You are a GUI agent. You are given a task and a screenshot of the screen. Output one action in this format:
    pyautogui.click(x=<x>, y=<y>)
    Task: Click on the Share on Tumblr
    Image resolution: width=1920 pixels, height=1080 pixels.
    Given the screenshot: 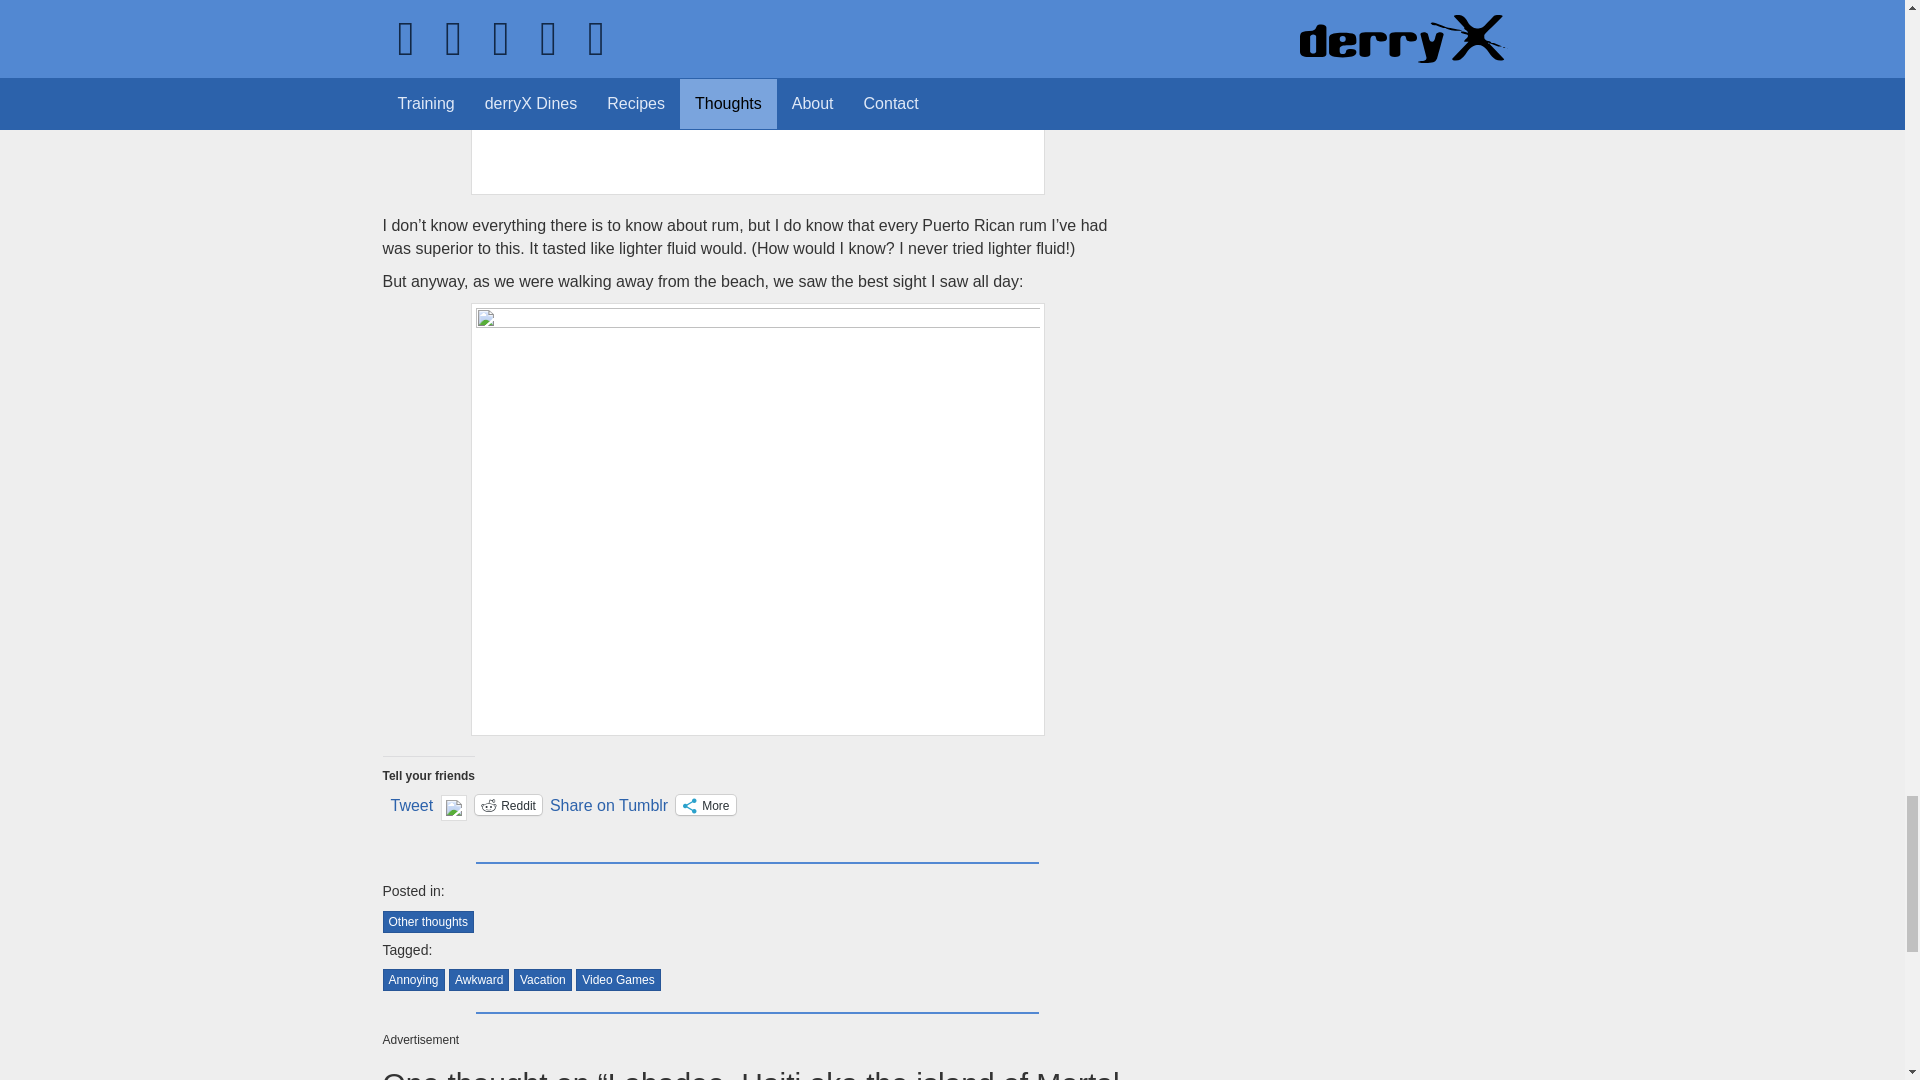 What is the action you would take?
    pyautogui.click(x=608, y=804)
    